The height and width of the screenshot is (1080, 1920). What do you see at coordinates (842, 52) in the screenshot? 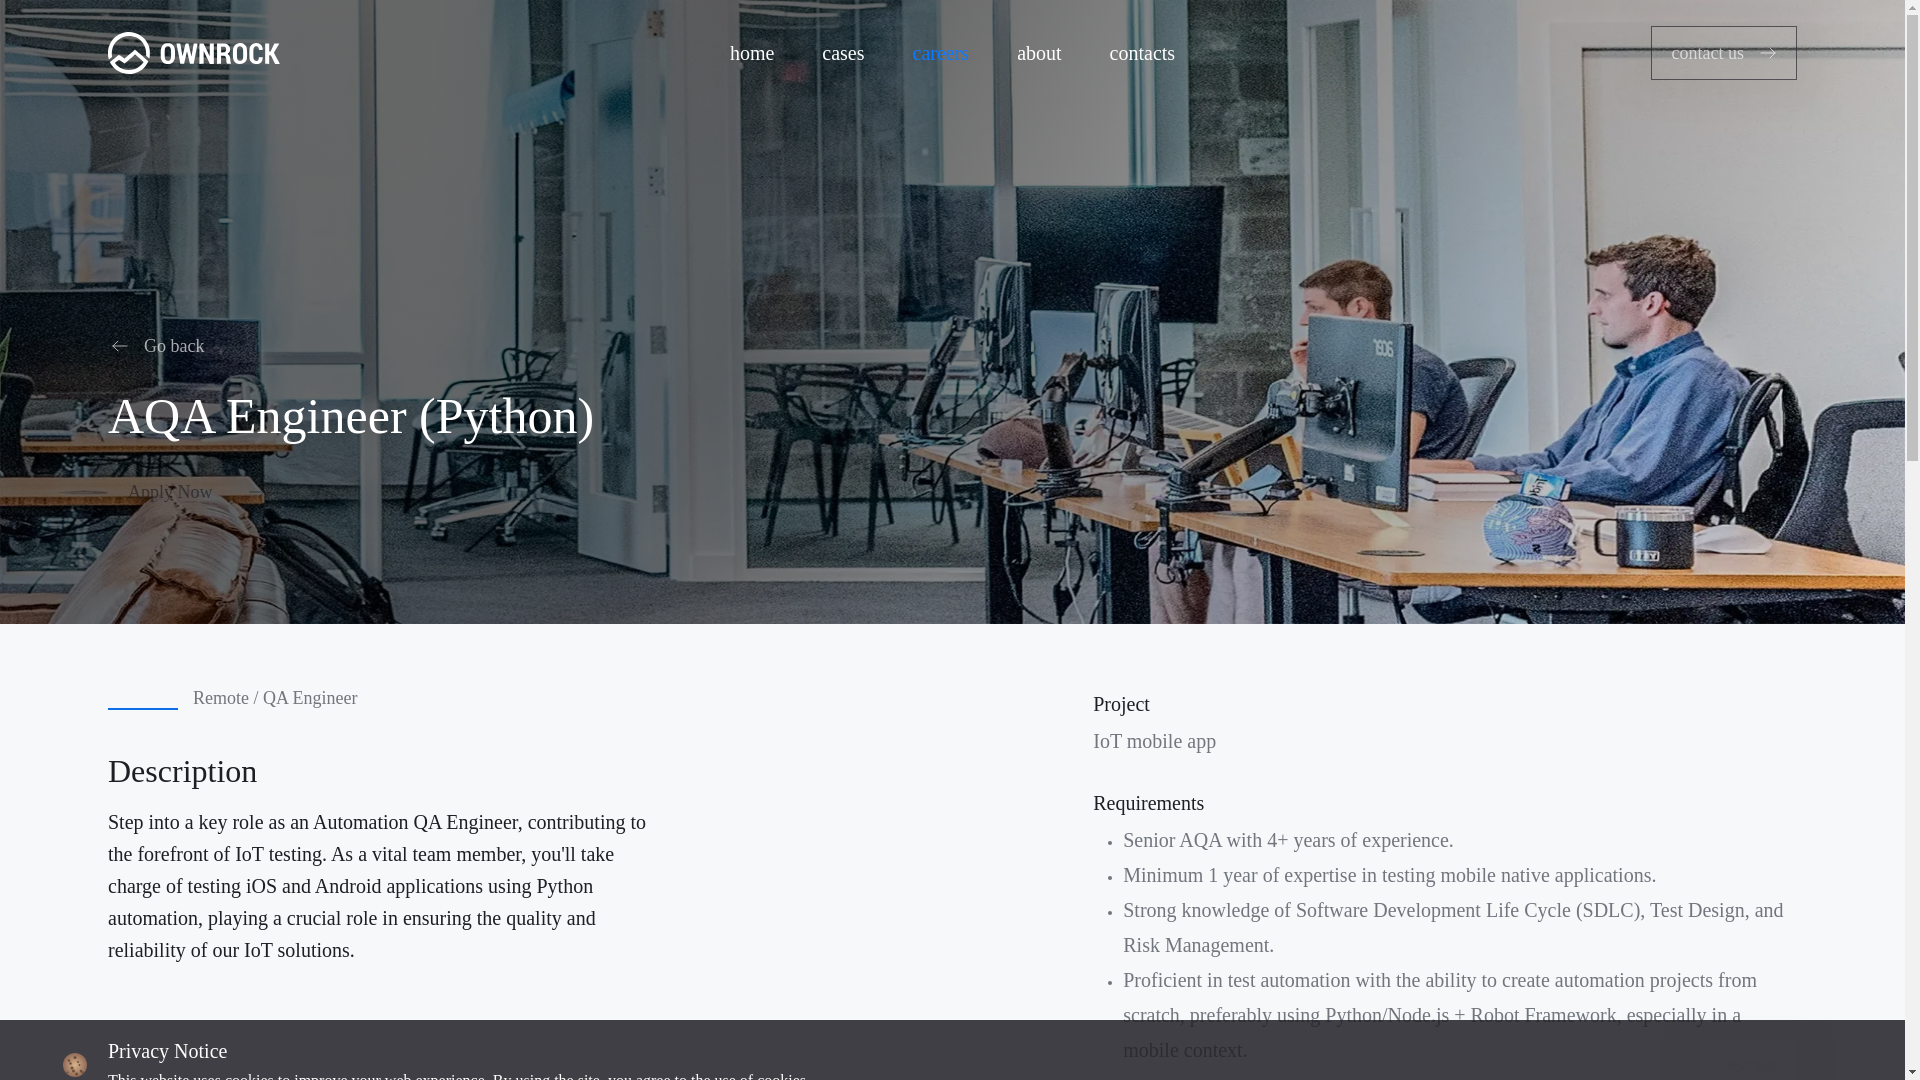
I see `cases` at bounding box center [842, 52].